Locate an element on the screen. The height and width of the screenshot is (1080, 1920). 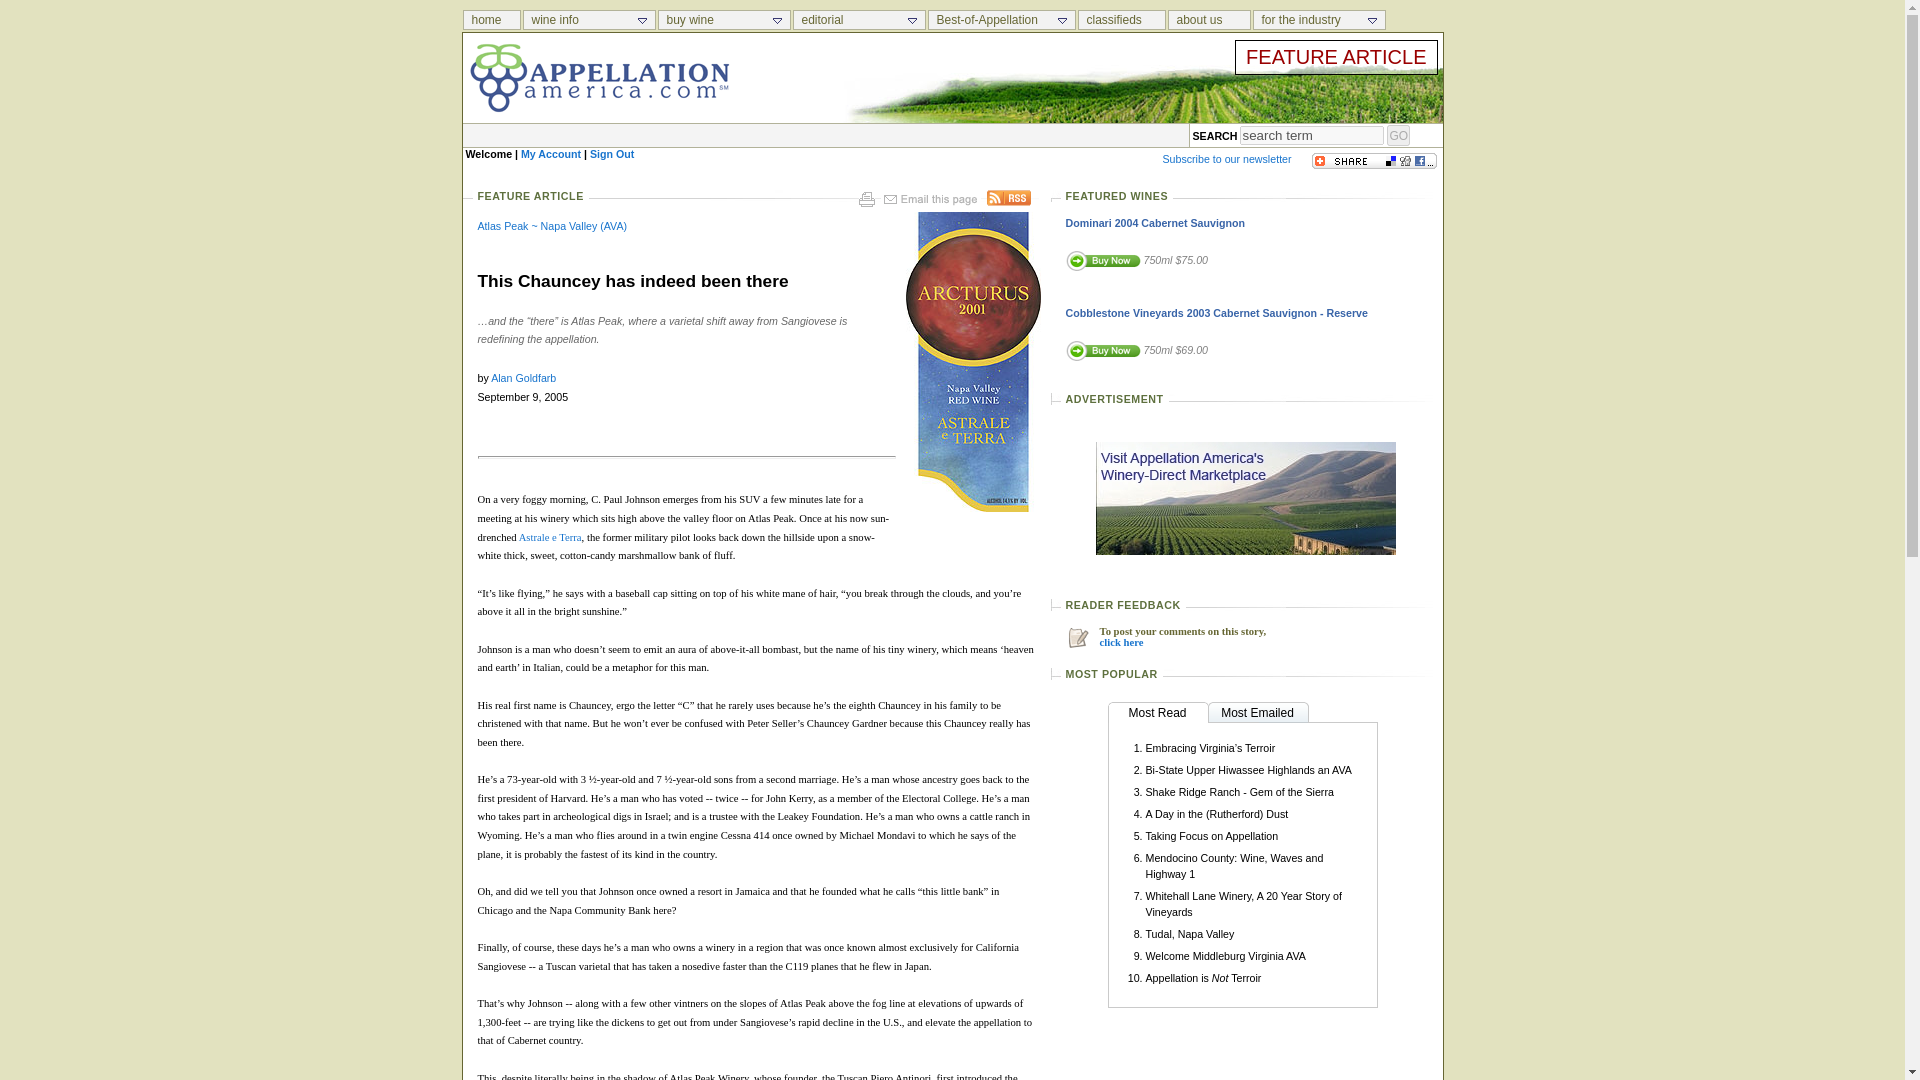
editorial is located at coordinates (858, 20).